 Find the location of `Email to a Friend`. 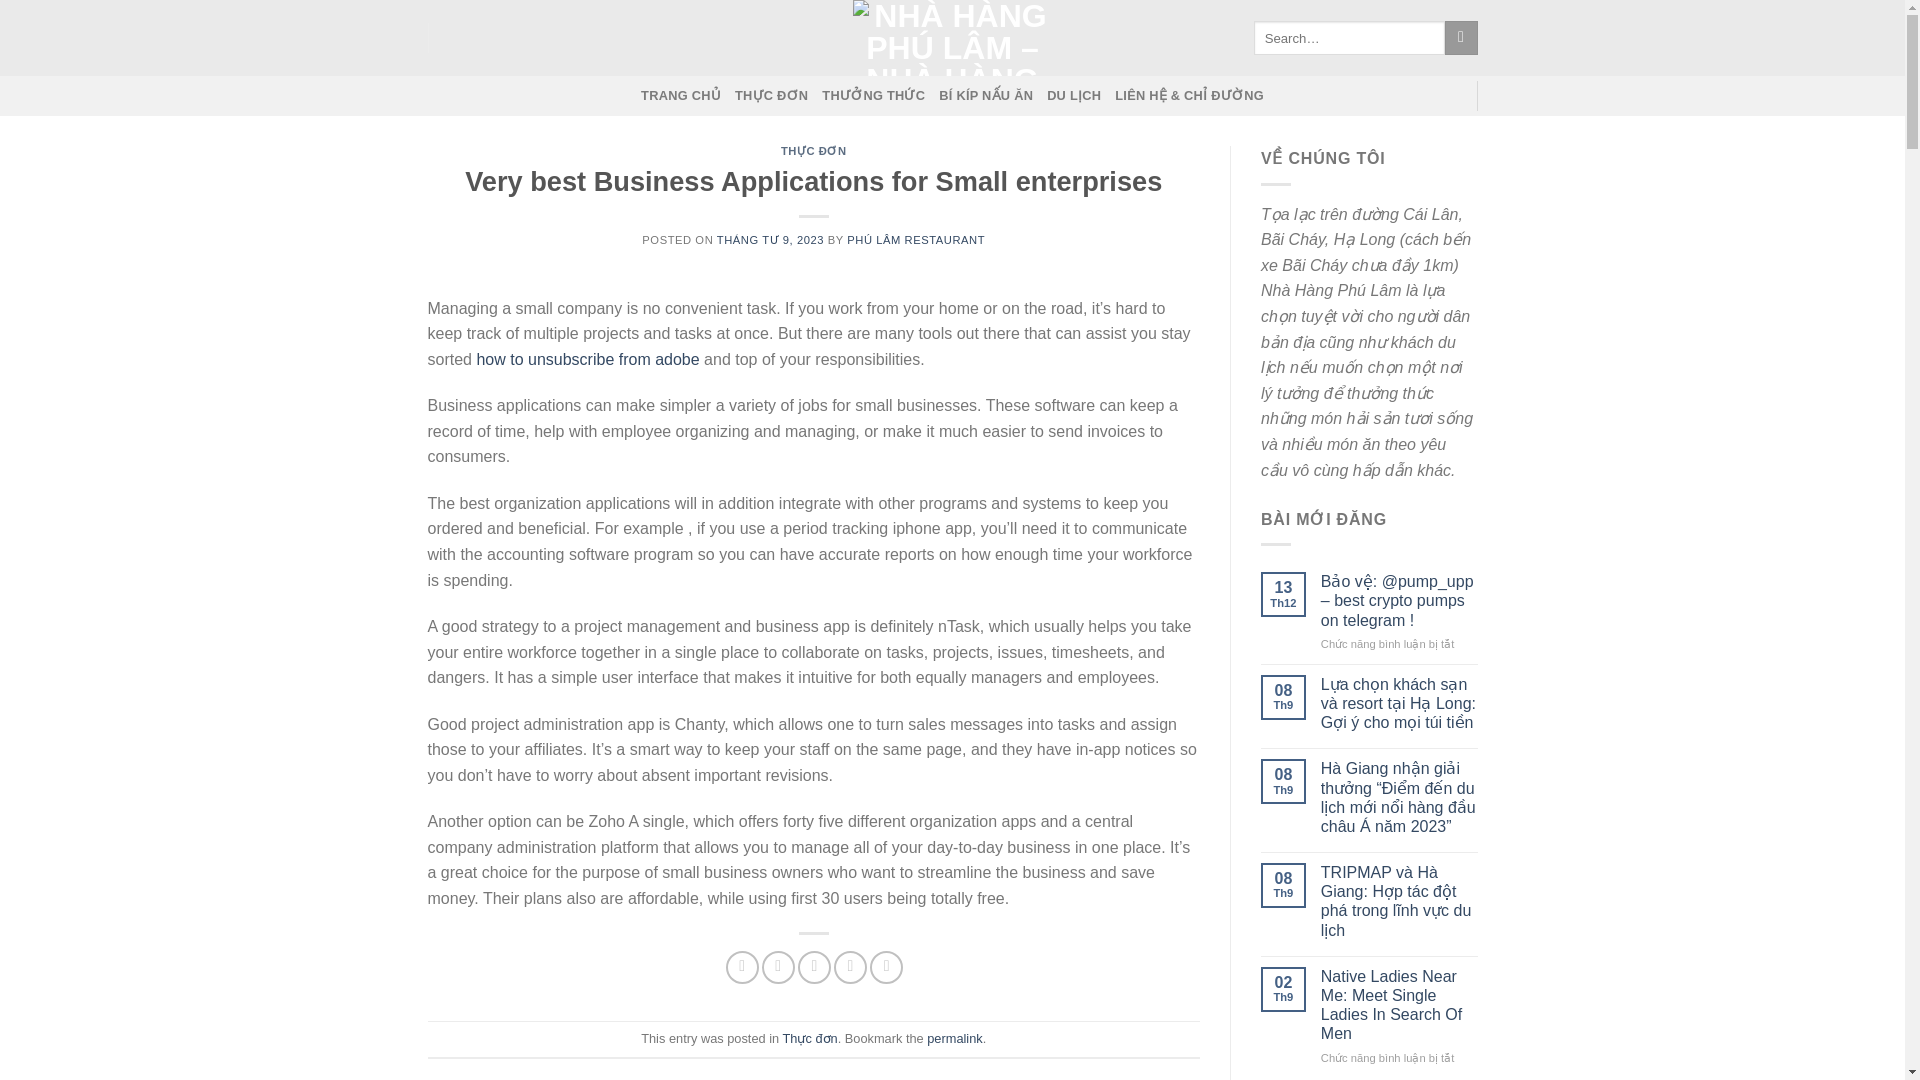

Email to a Friend is located at coordinates (814, 967).